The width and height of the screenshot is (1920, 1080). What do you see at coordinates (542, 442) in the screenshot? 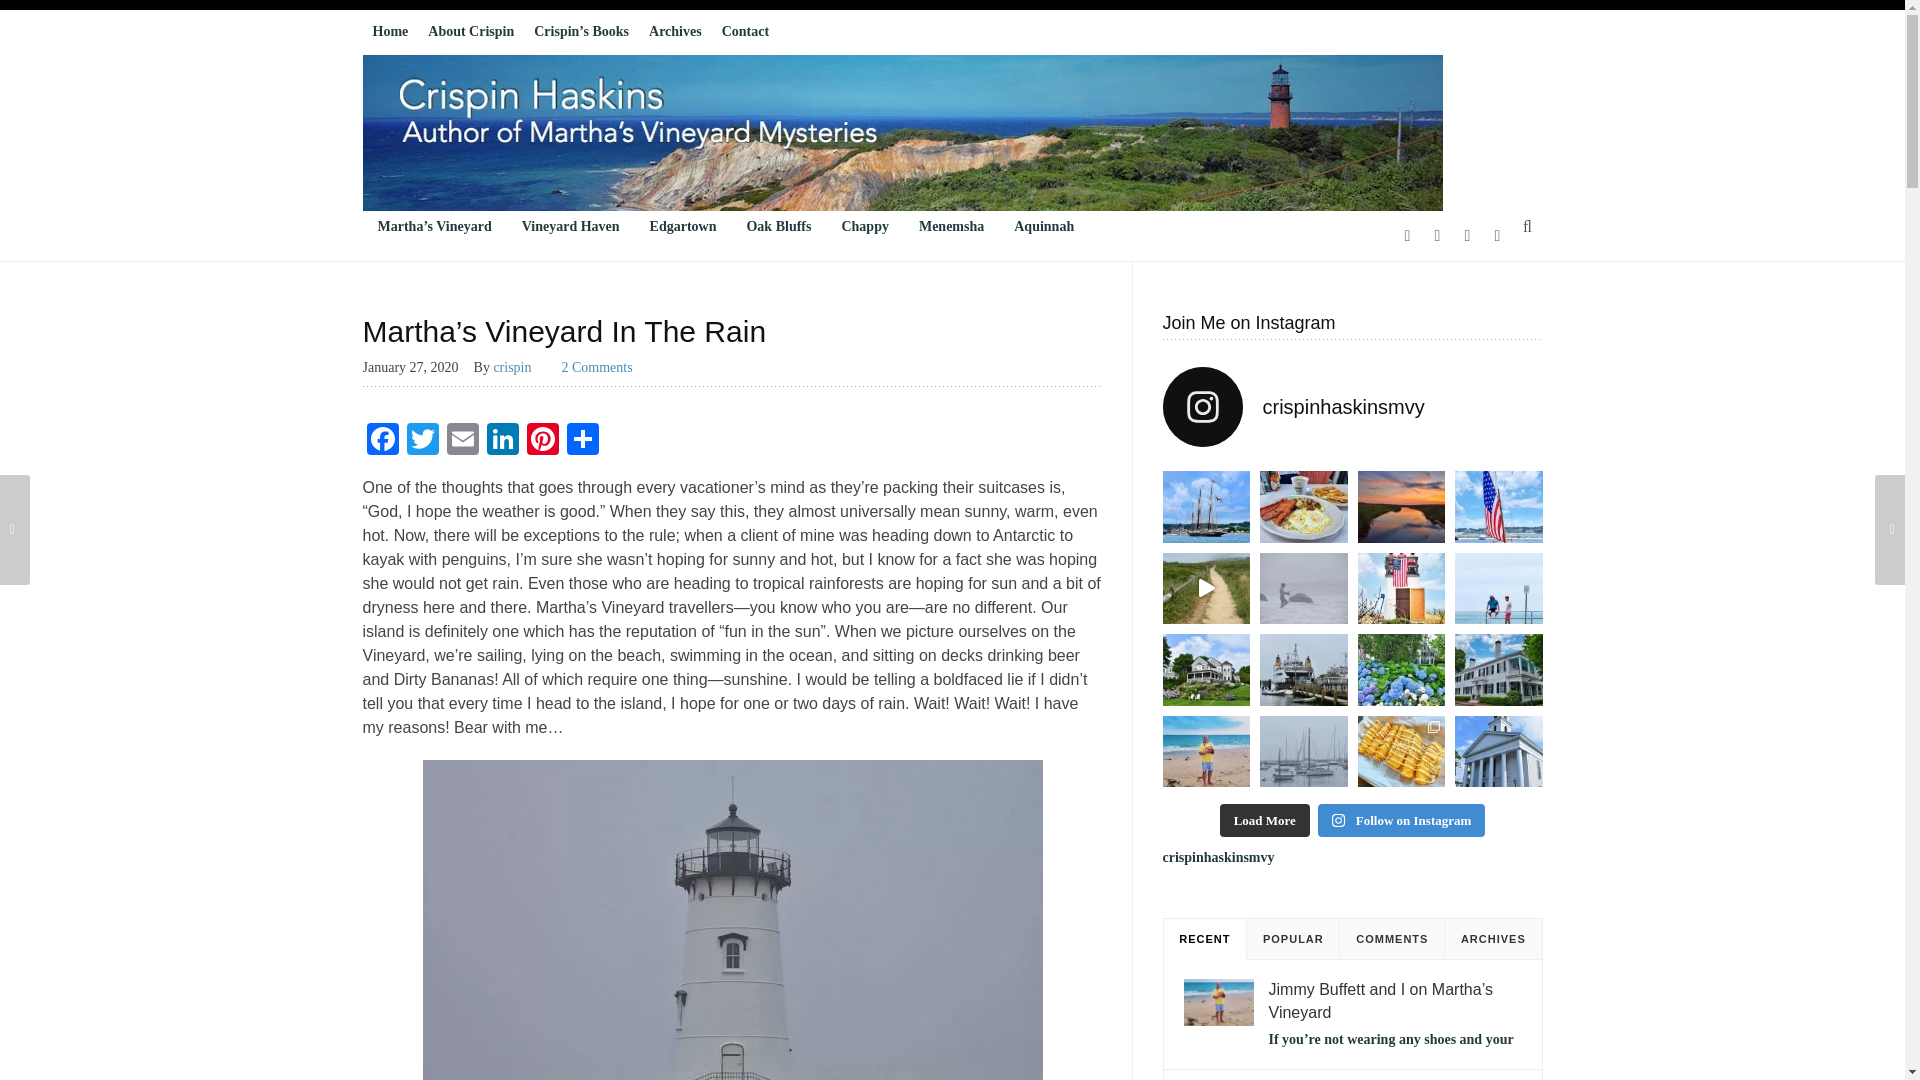
I see `Pinterest` at bounding box center [542, 442].